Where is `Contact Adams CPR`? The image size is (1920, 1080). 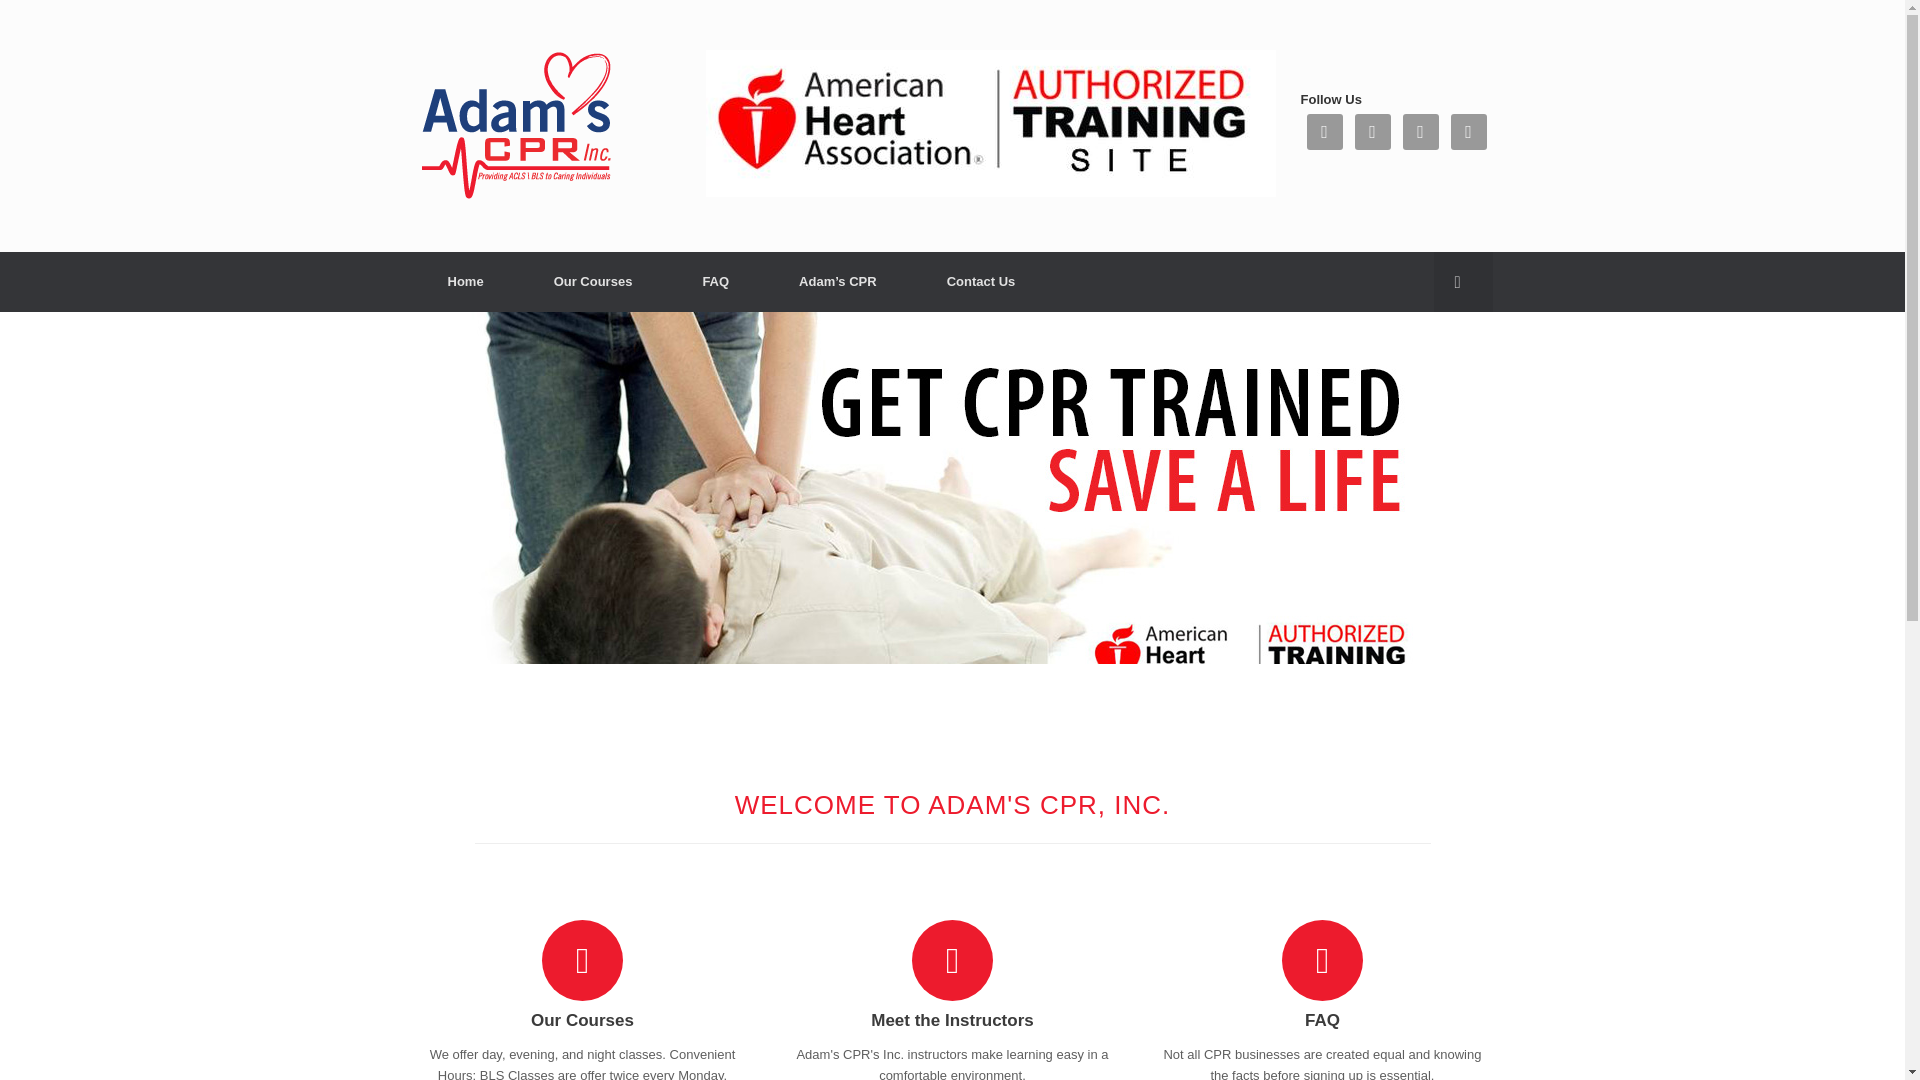
Contact Adams CPR is located at coordinates (981, 282).